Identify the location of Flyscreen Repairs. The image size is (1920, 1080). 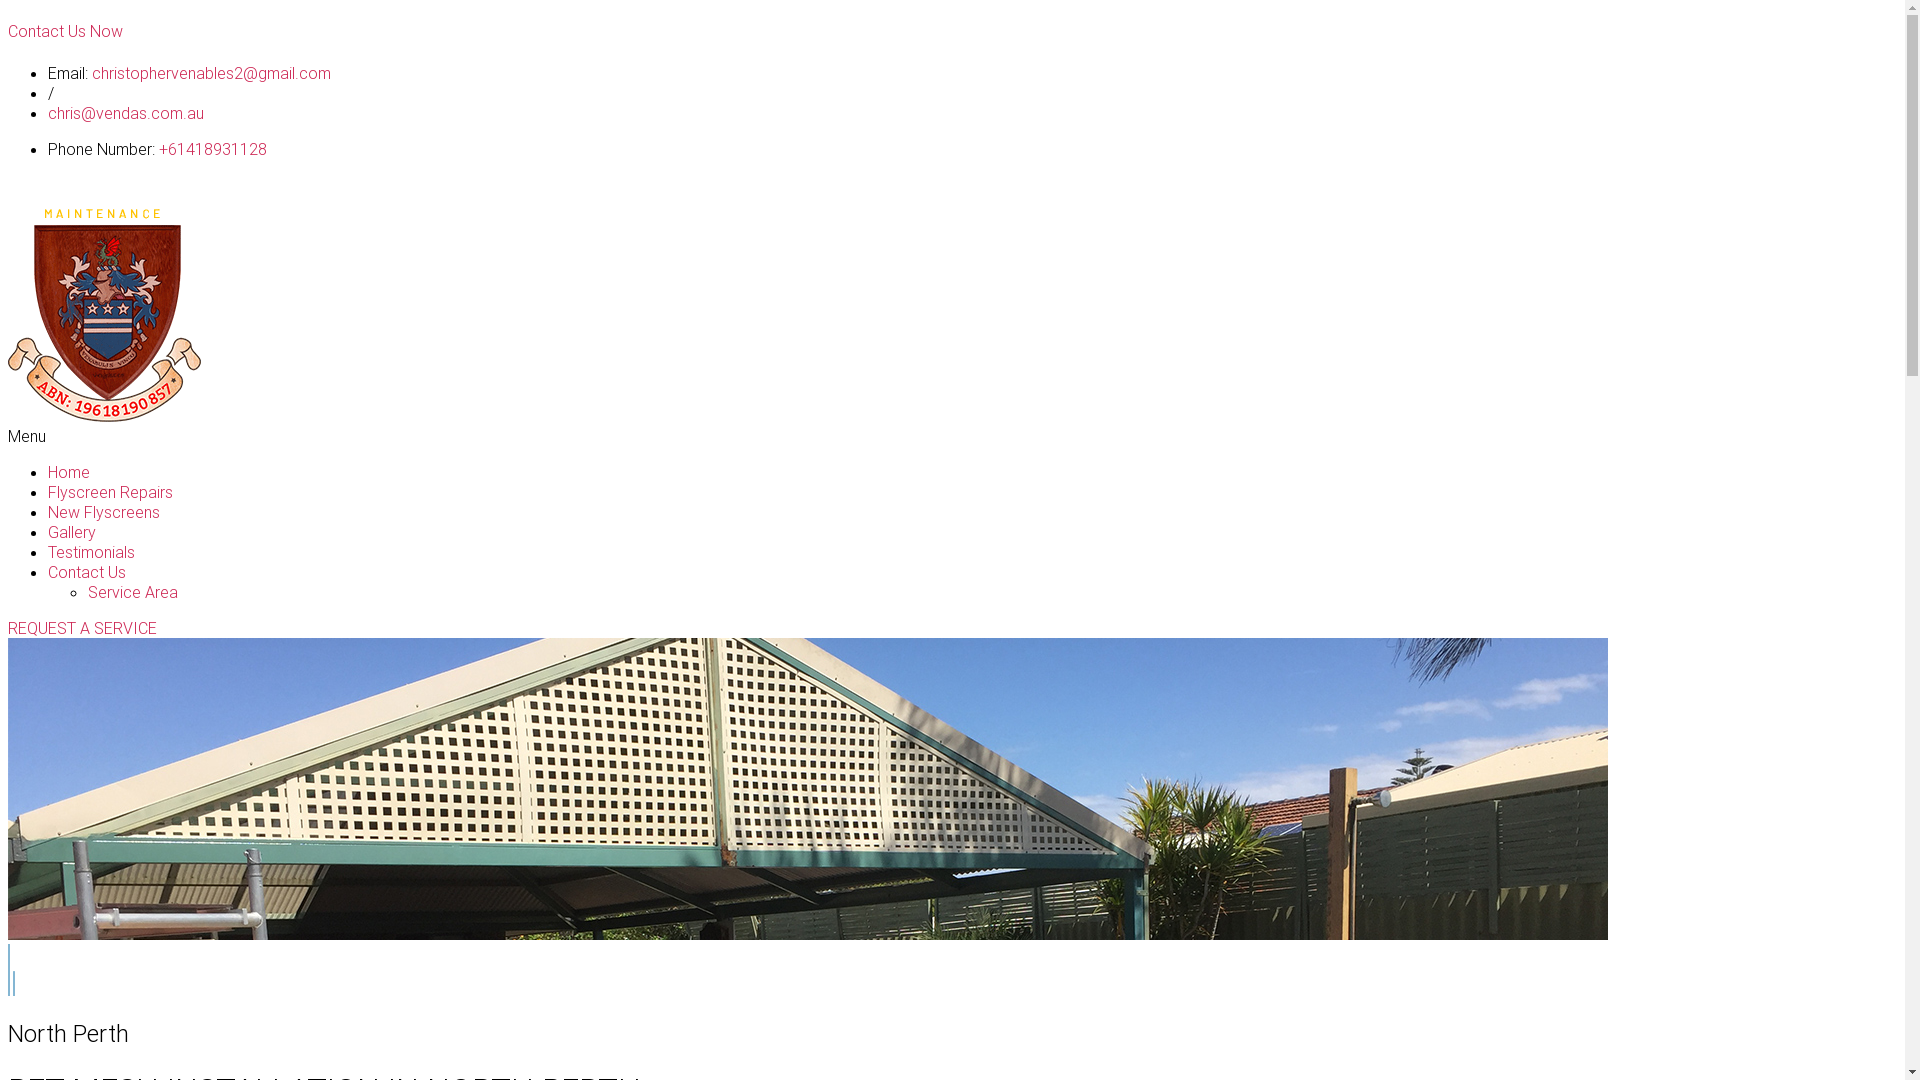
(110, 492).